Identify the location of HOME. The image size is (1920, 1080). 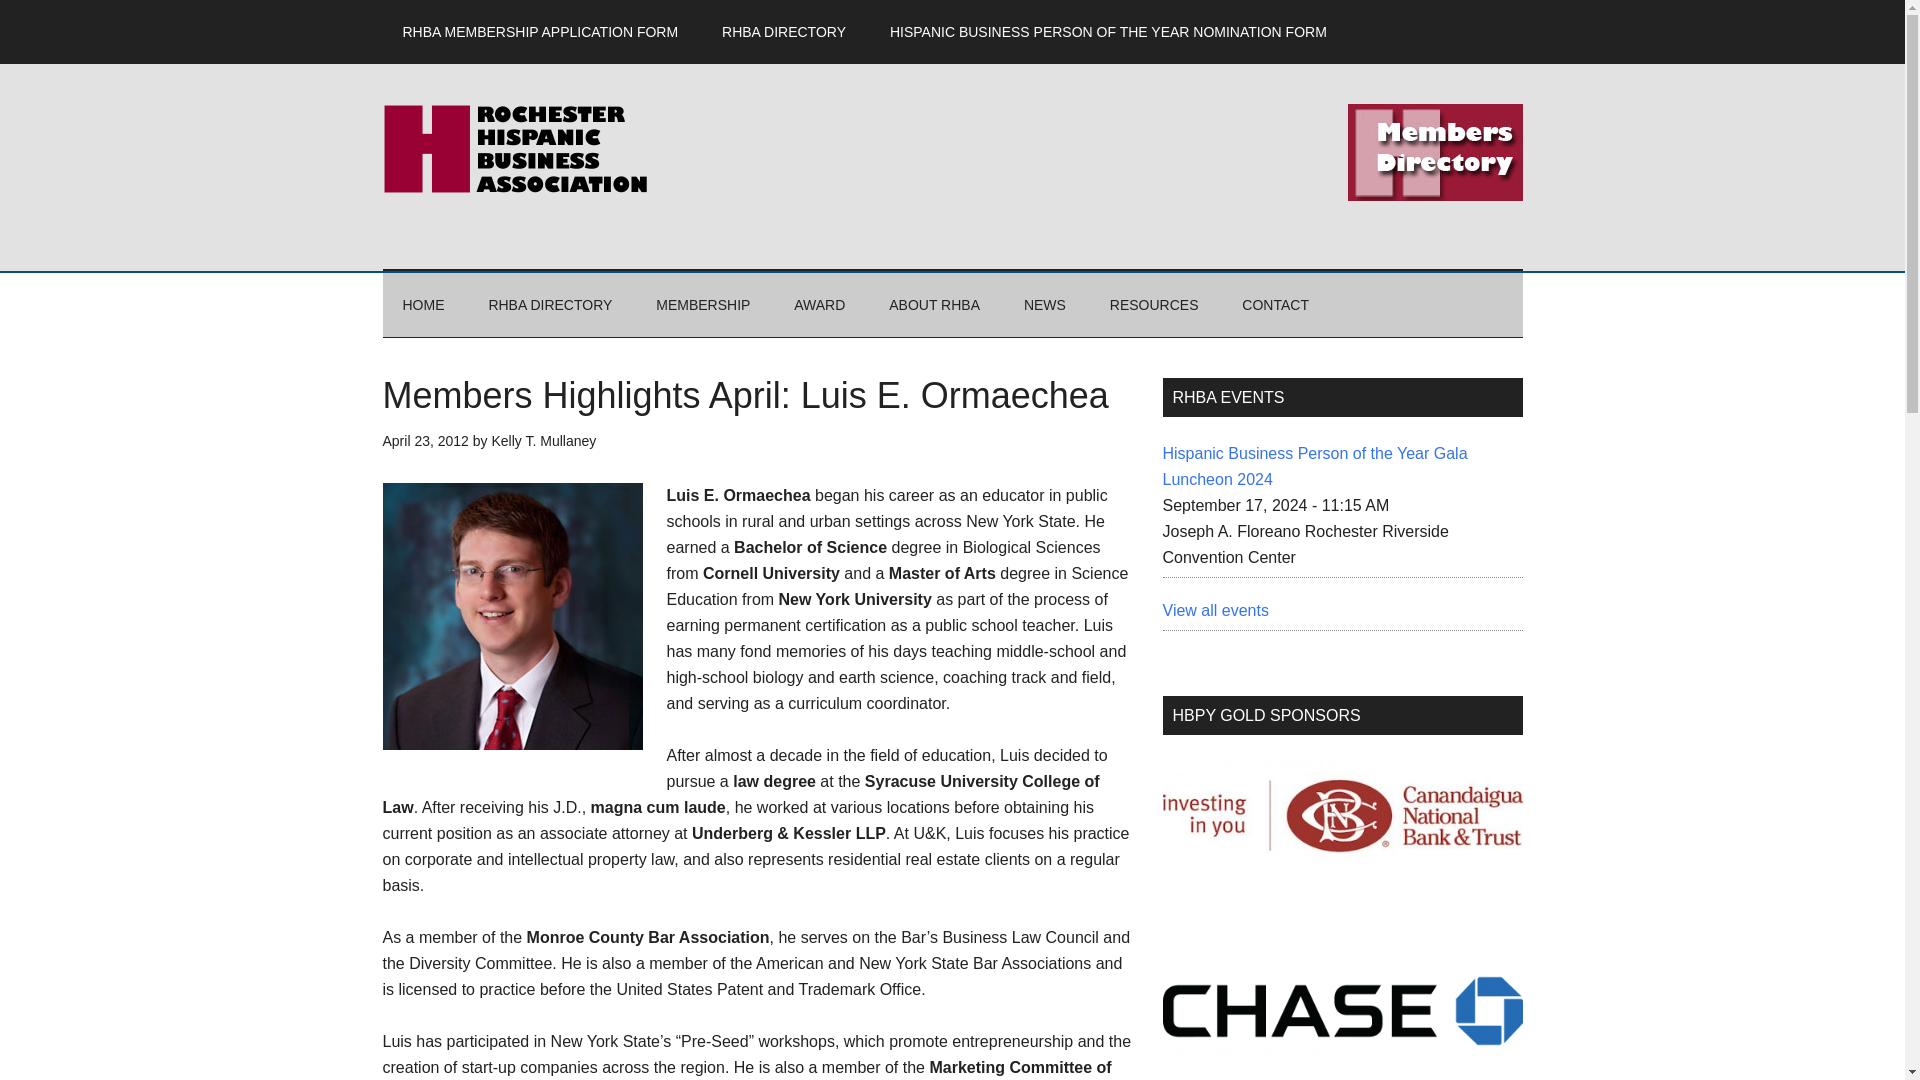
(423, 304).